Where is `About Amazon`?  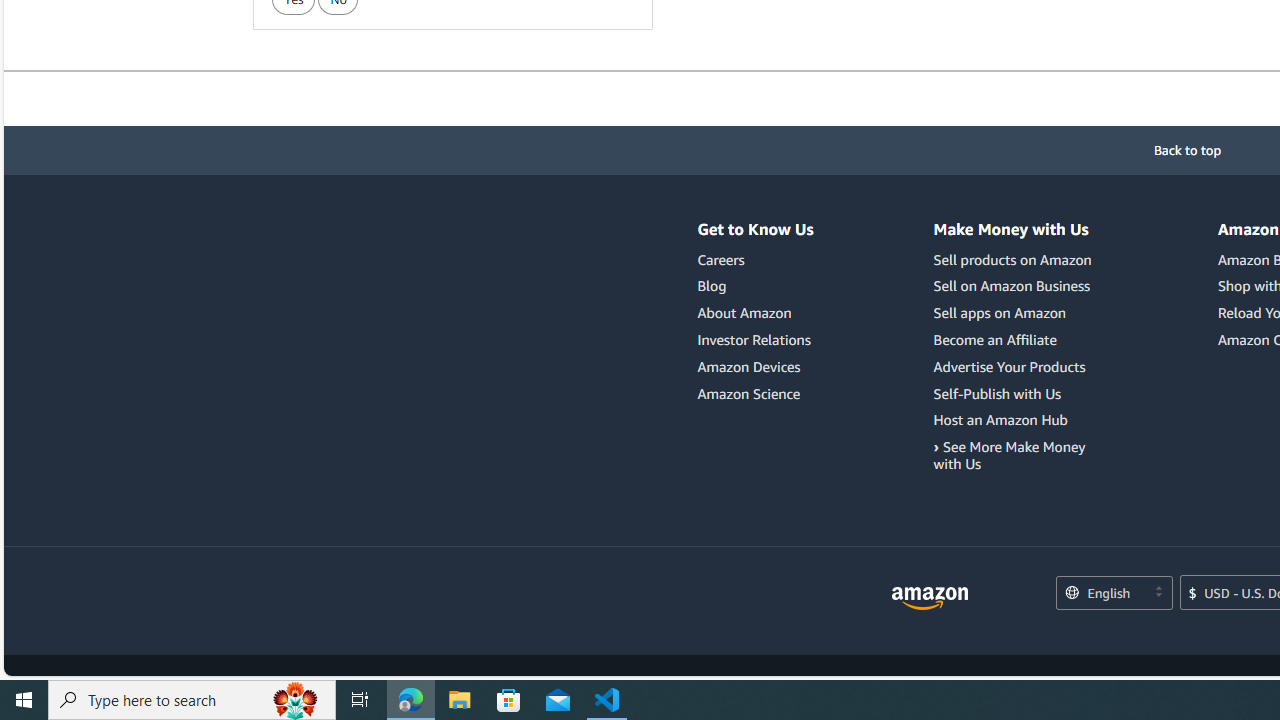
About Amazon is located at coordinates (756, 313).